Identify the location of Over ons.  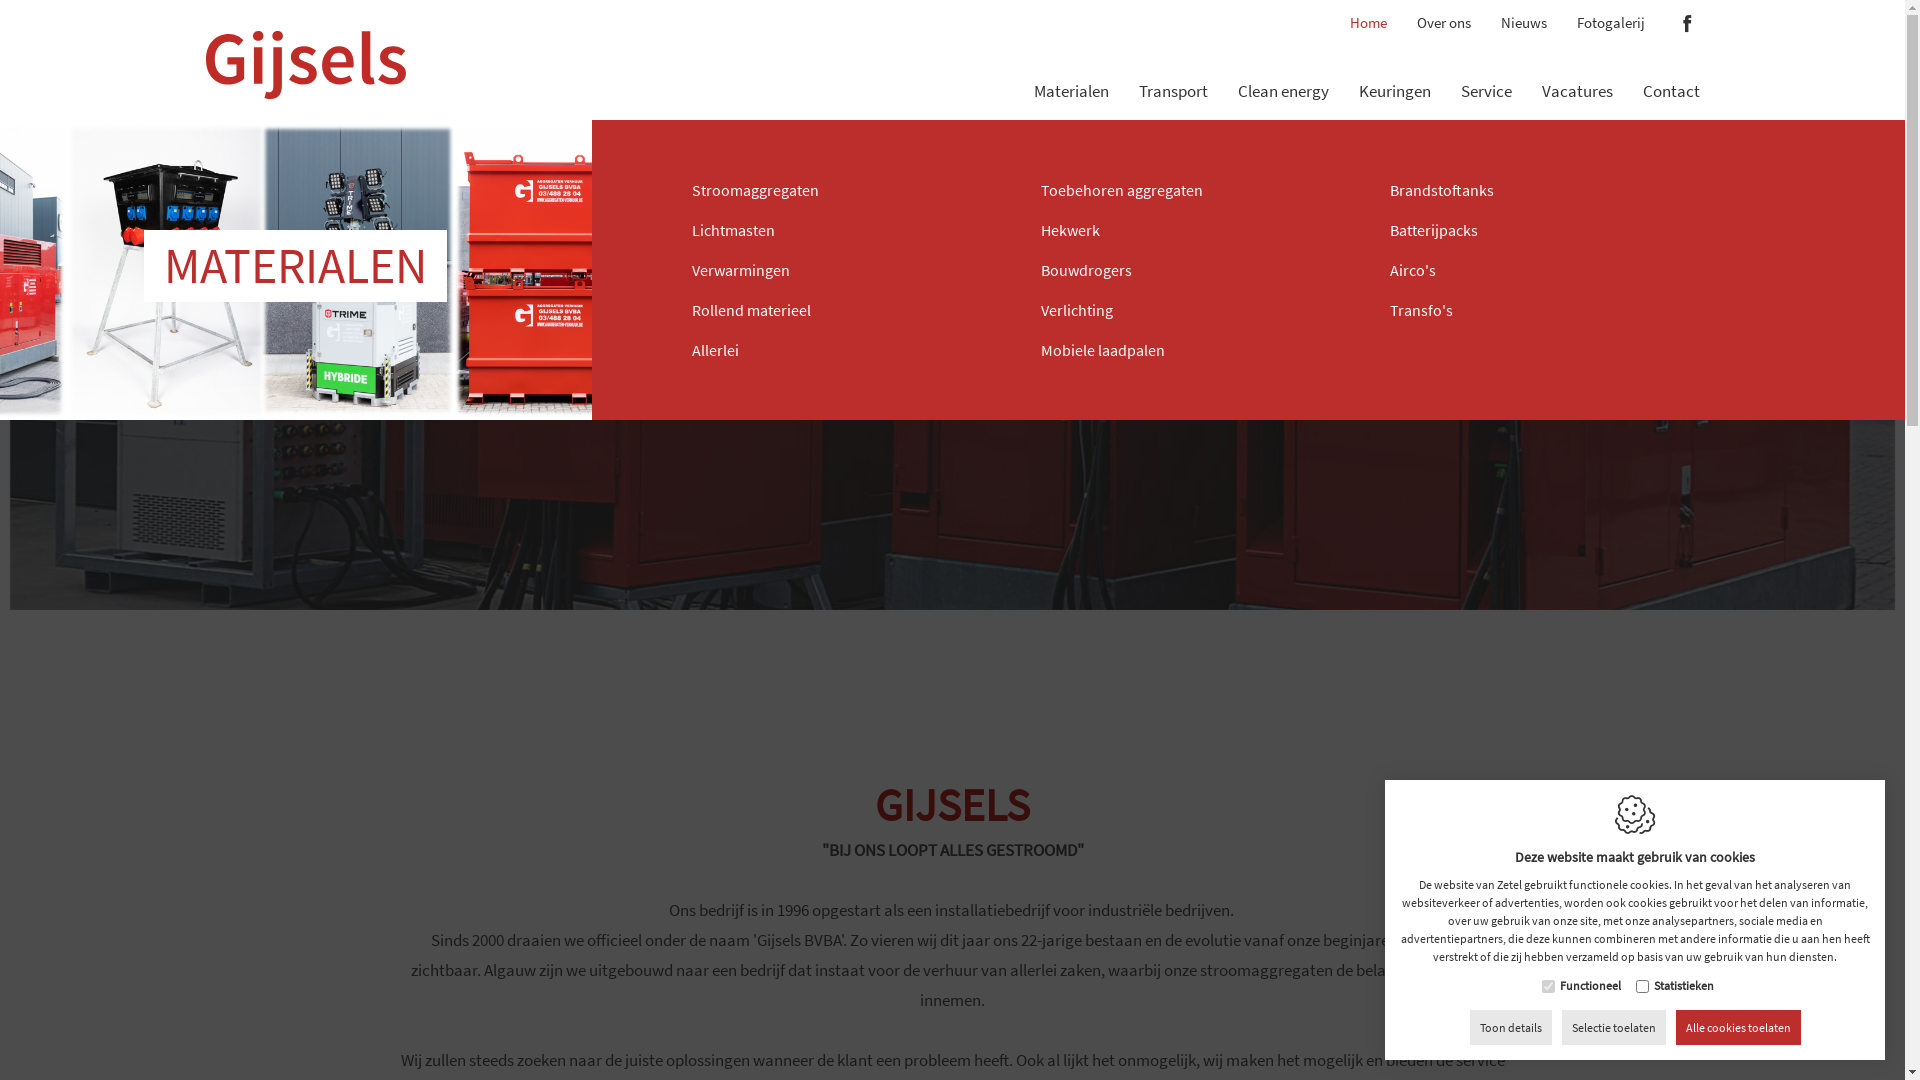
(1443, 18).